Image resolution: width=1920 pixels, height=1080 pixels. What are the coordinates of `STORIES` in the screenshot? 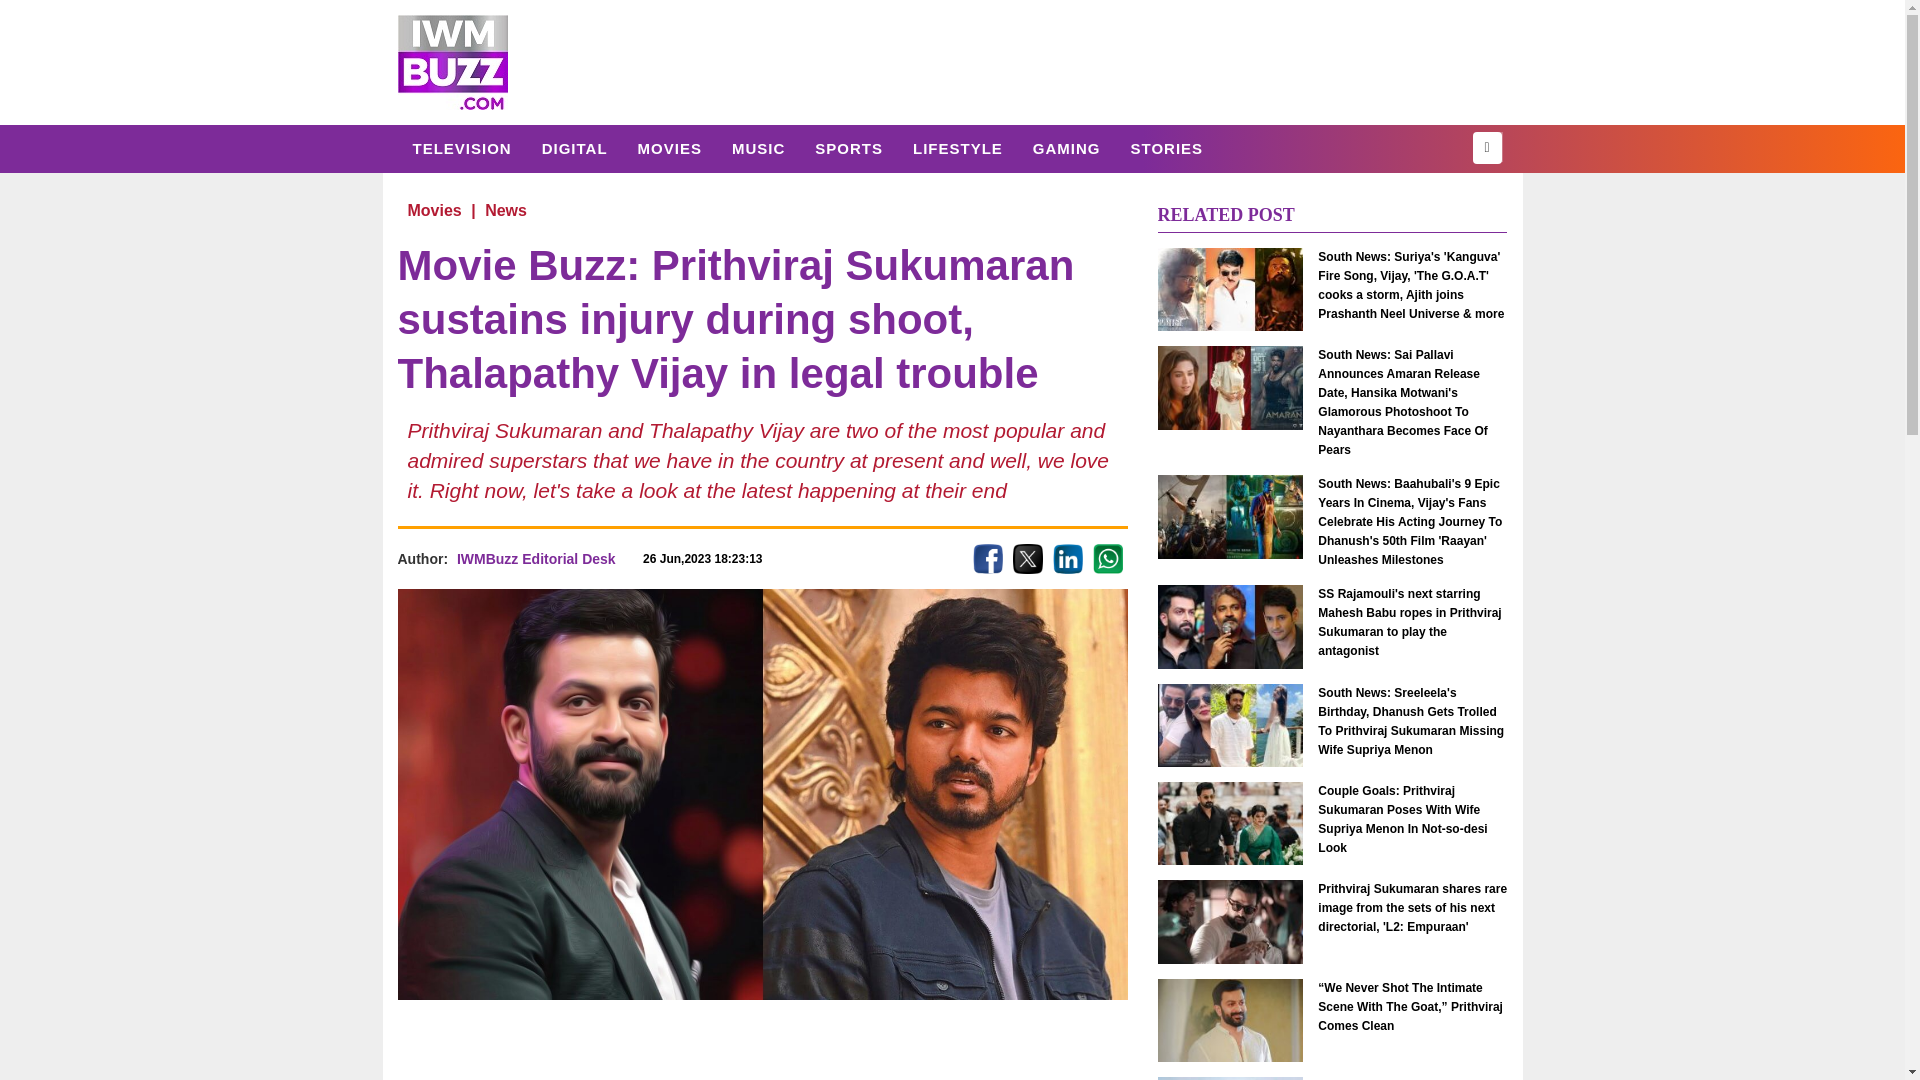 It's located at (1166, 148).